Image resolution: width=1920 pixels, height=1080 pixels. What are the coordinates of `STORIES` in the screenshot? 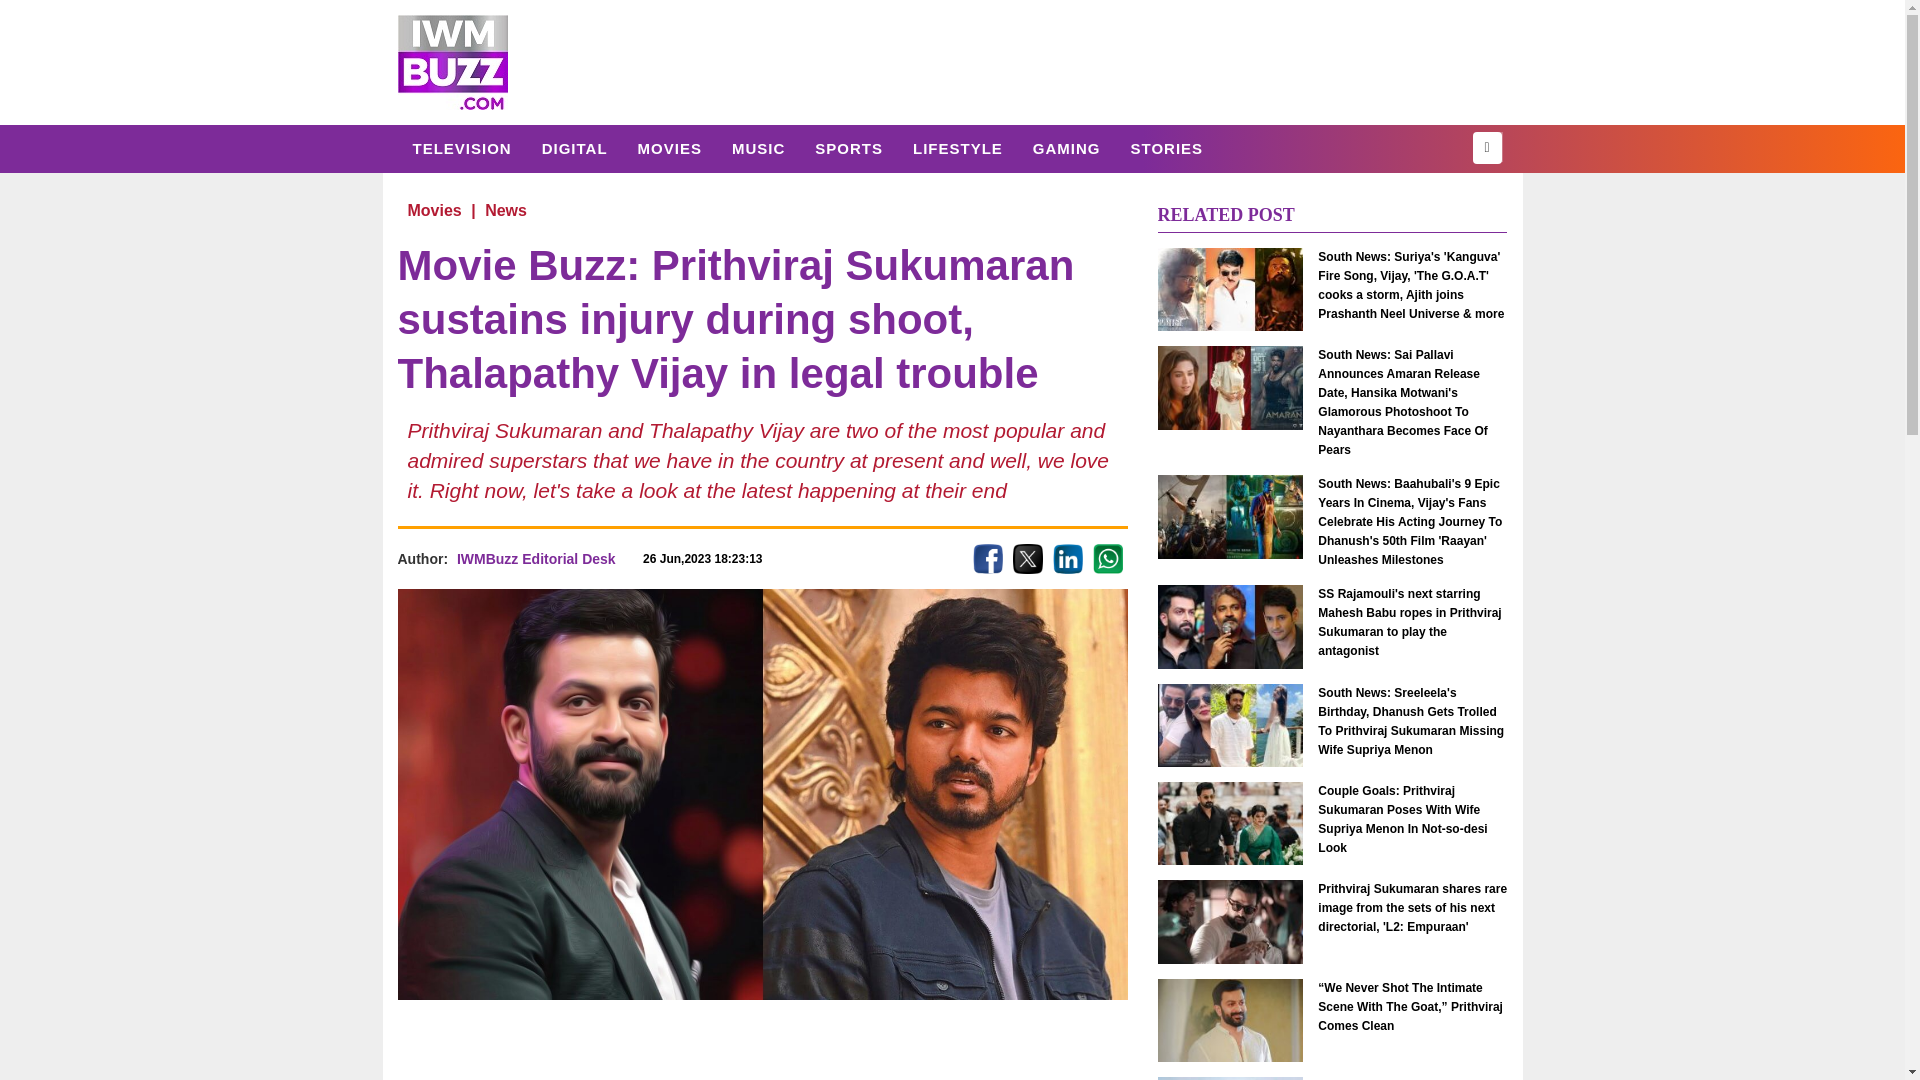 It's located at (1166, 148).